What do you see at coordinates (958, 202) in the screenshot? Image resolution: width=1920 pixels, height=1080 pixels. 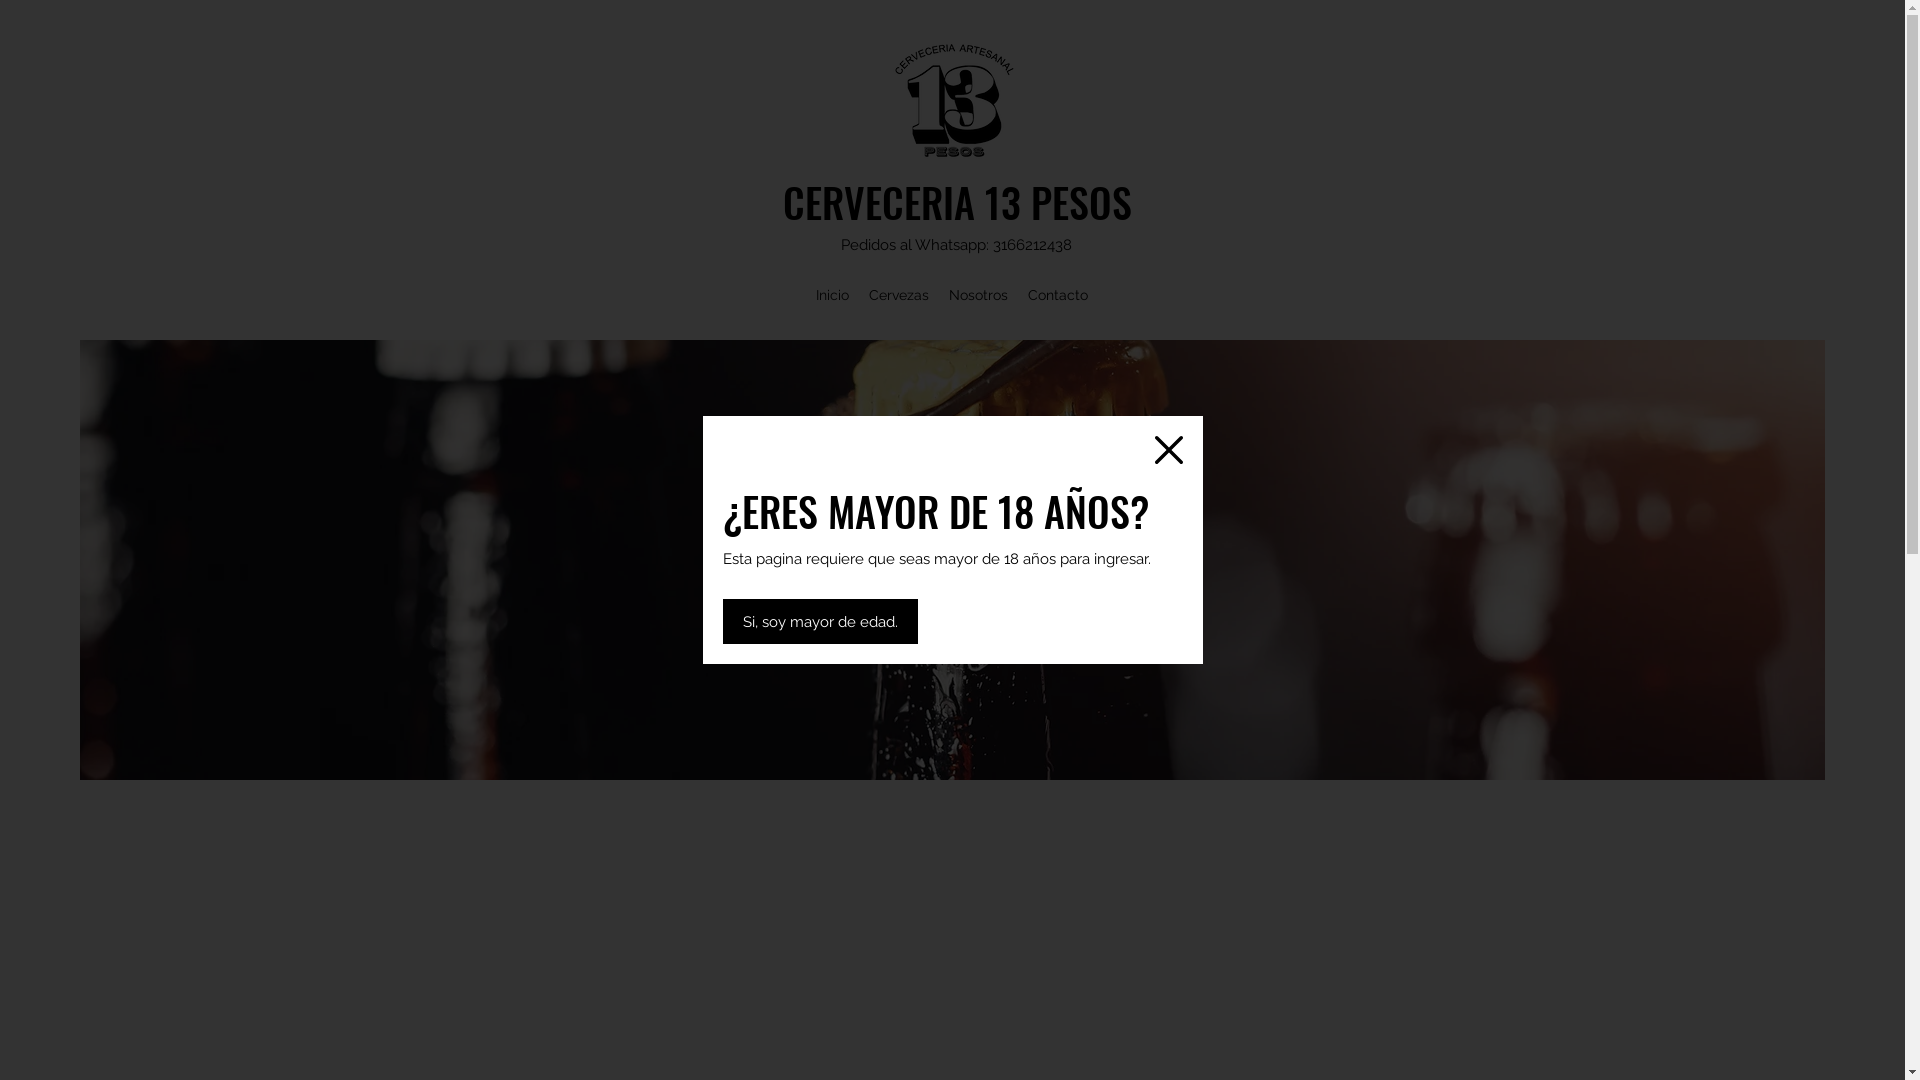 I see `CERVECERIA 13 PESOS` at bounding box center [958, 202].